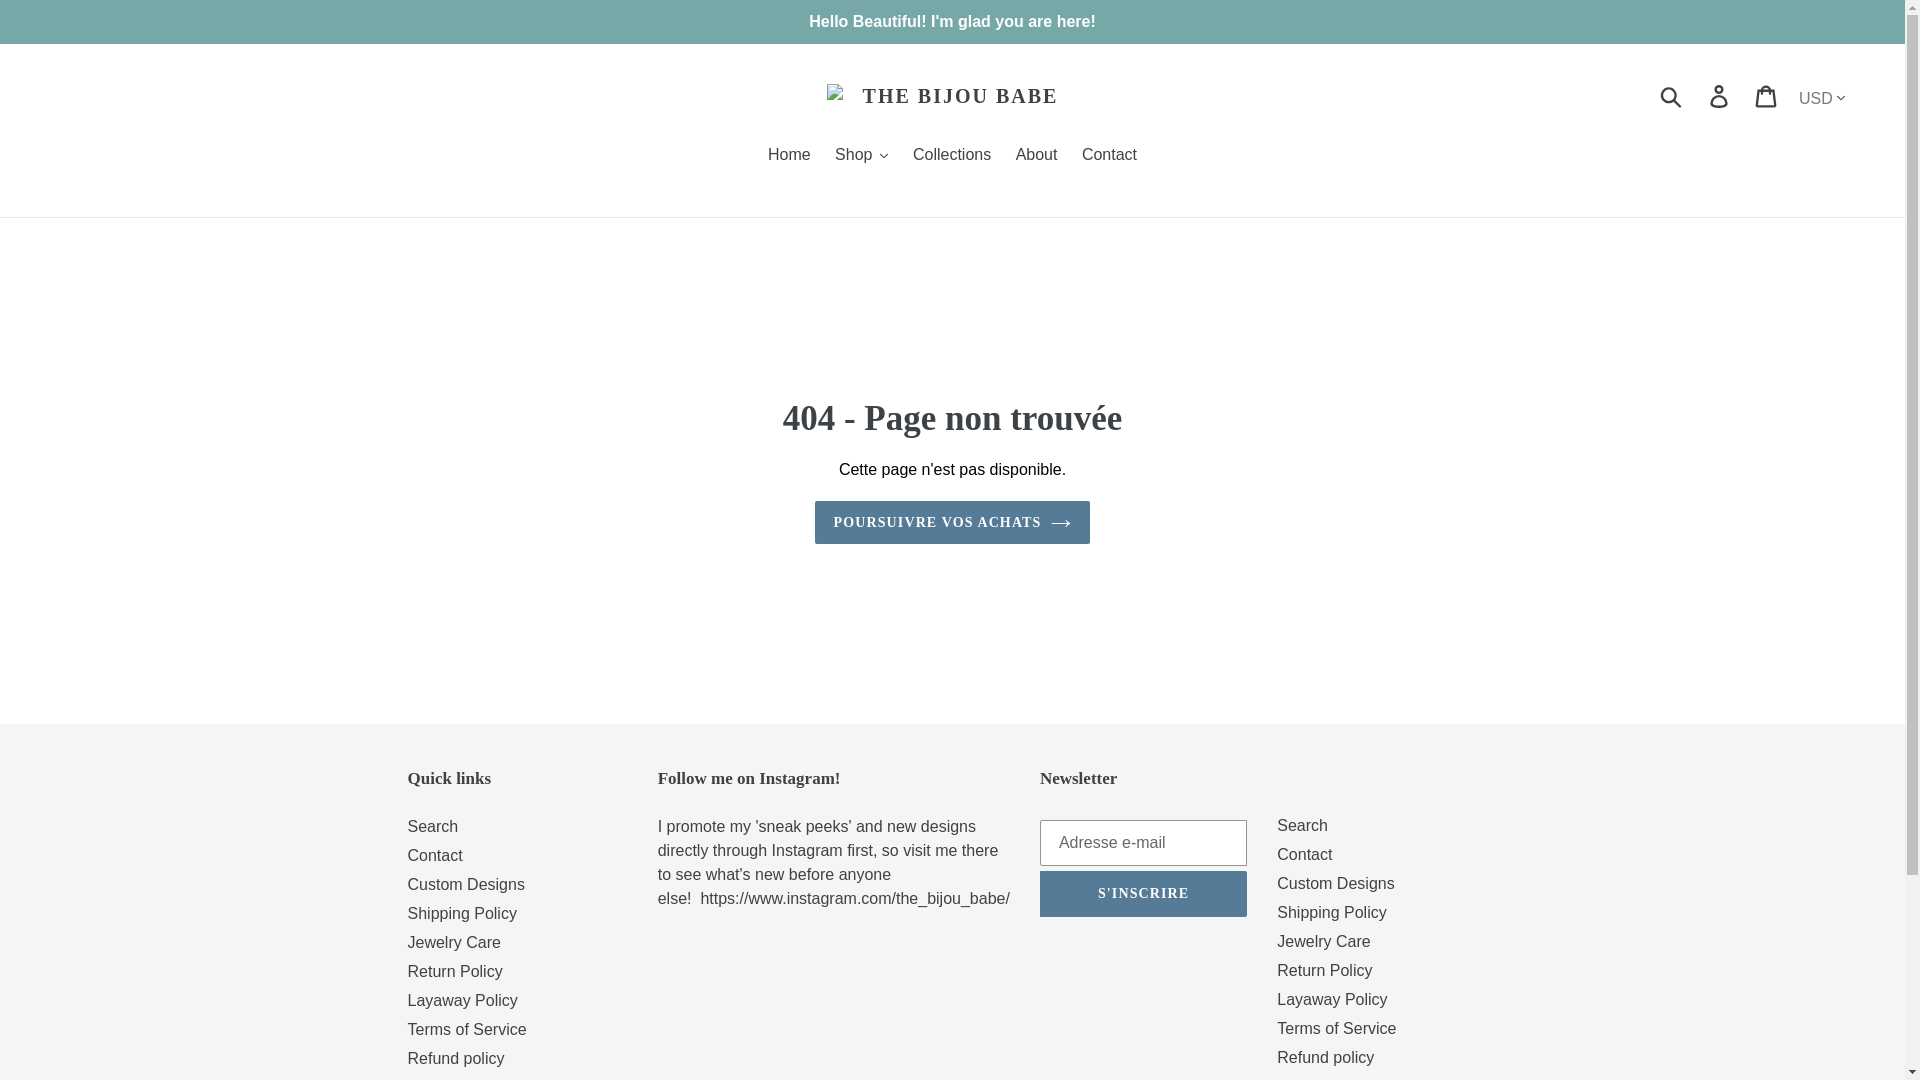  What do you see at coordinates (1720, 96) in the screenshot?
I see `Se connecter` at bounding box center [1720, 96].